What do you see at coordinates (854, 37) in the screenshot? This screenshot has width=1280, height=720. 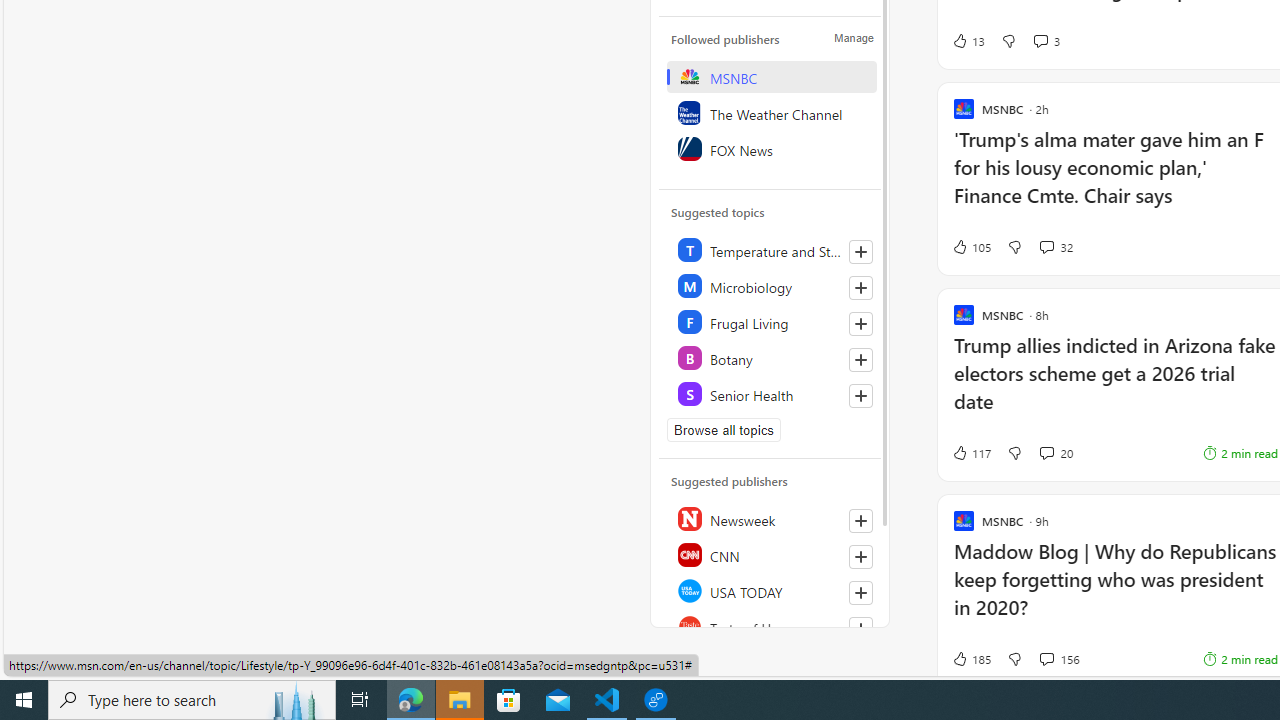 I see `Manage` at bounding box center [854, 37].